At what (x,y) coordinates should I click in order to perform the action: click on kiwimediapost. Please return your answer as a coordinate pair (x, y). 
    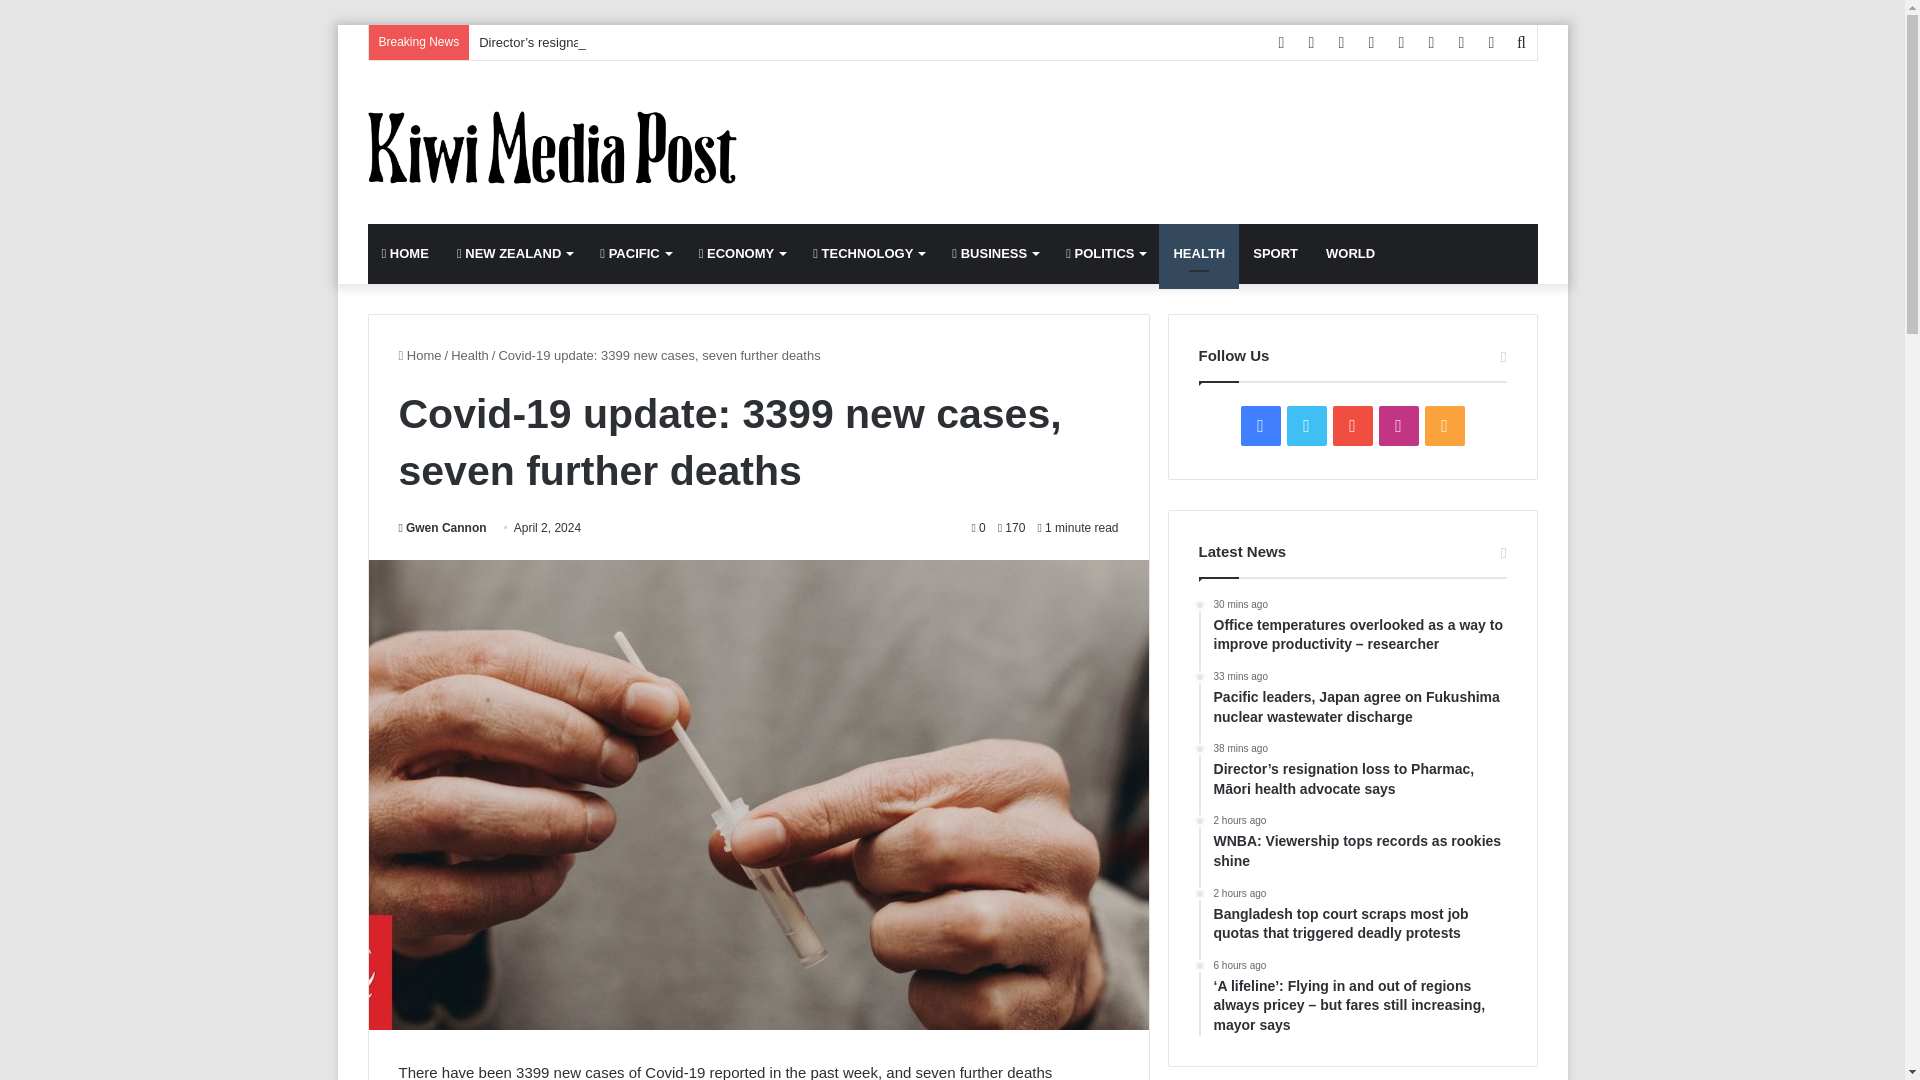
    Looking at the image, I should click on (552, 147).